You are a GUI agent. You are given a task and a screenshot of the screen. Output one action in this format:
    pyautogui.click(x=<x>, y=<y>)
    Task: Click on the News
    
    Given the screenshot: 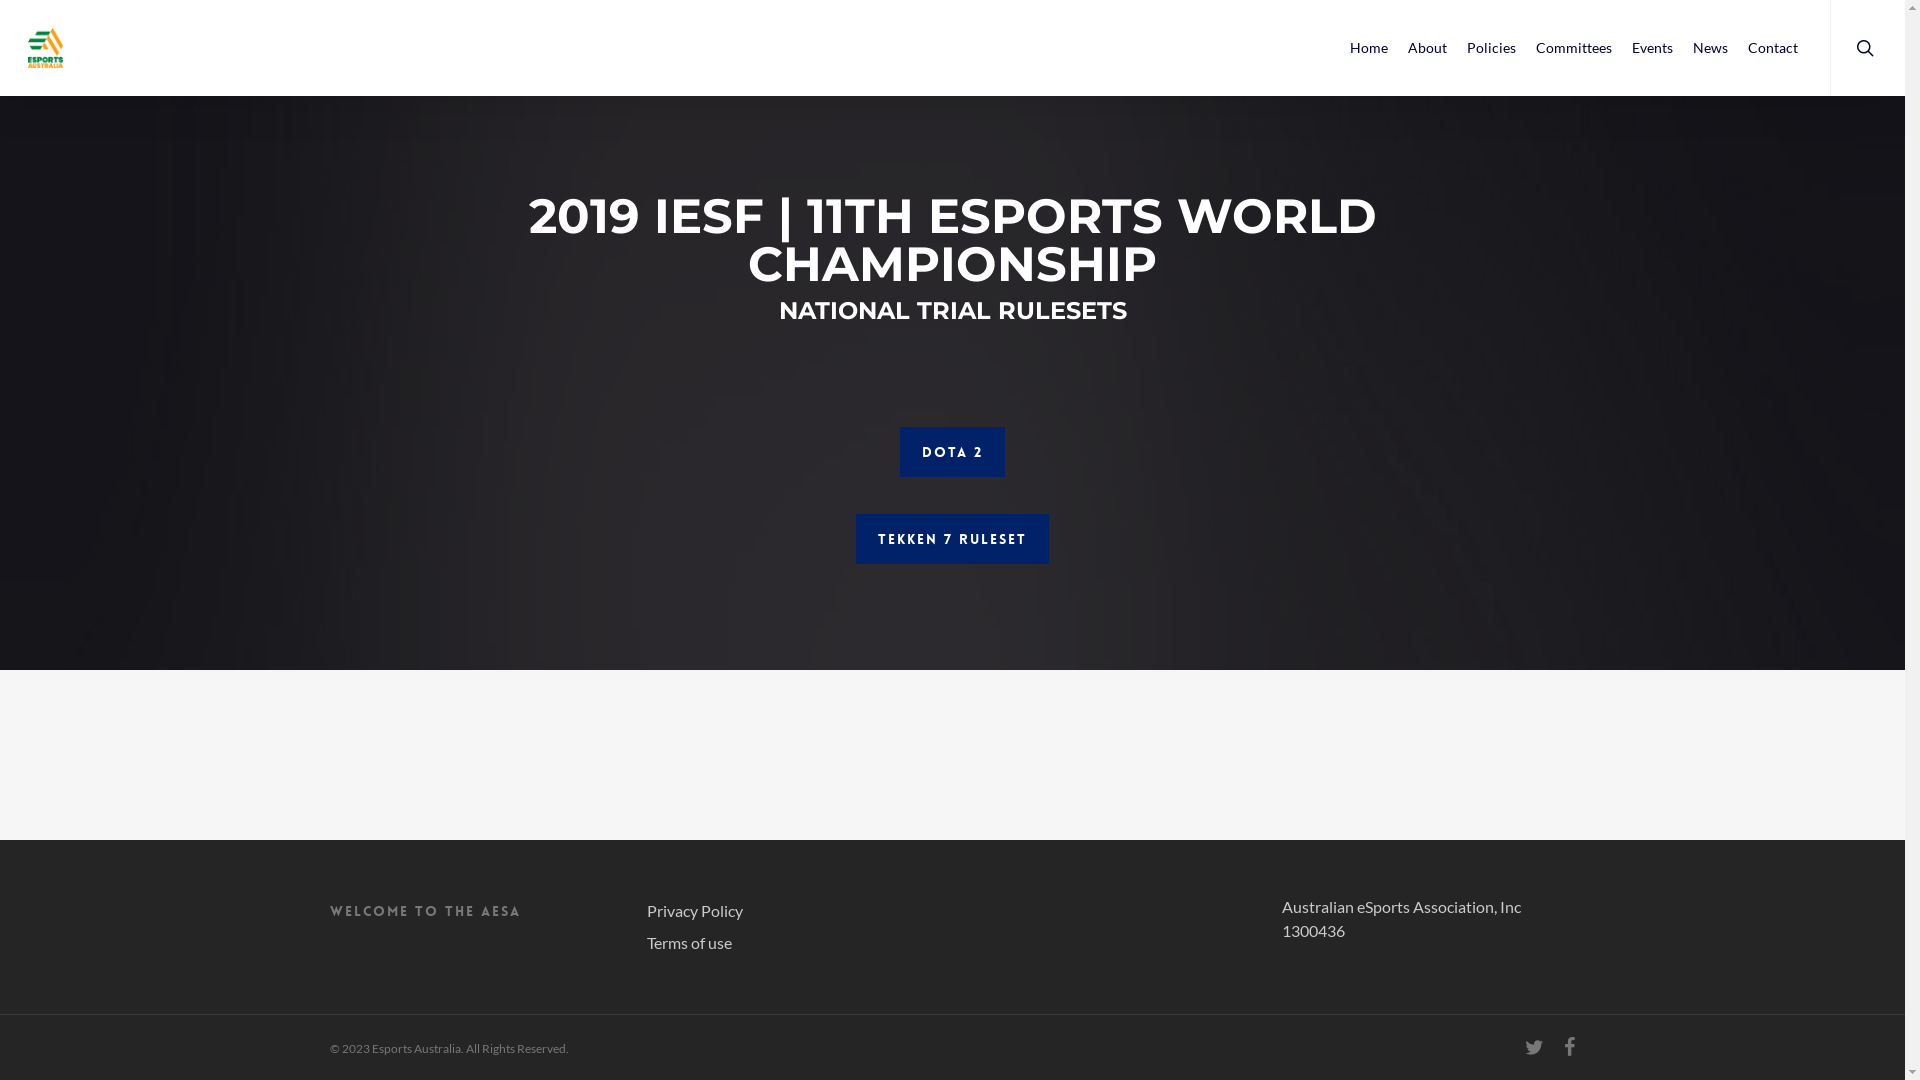 What is the action you would take?
    pyautogui.click(x=1710, y=48)
    